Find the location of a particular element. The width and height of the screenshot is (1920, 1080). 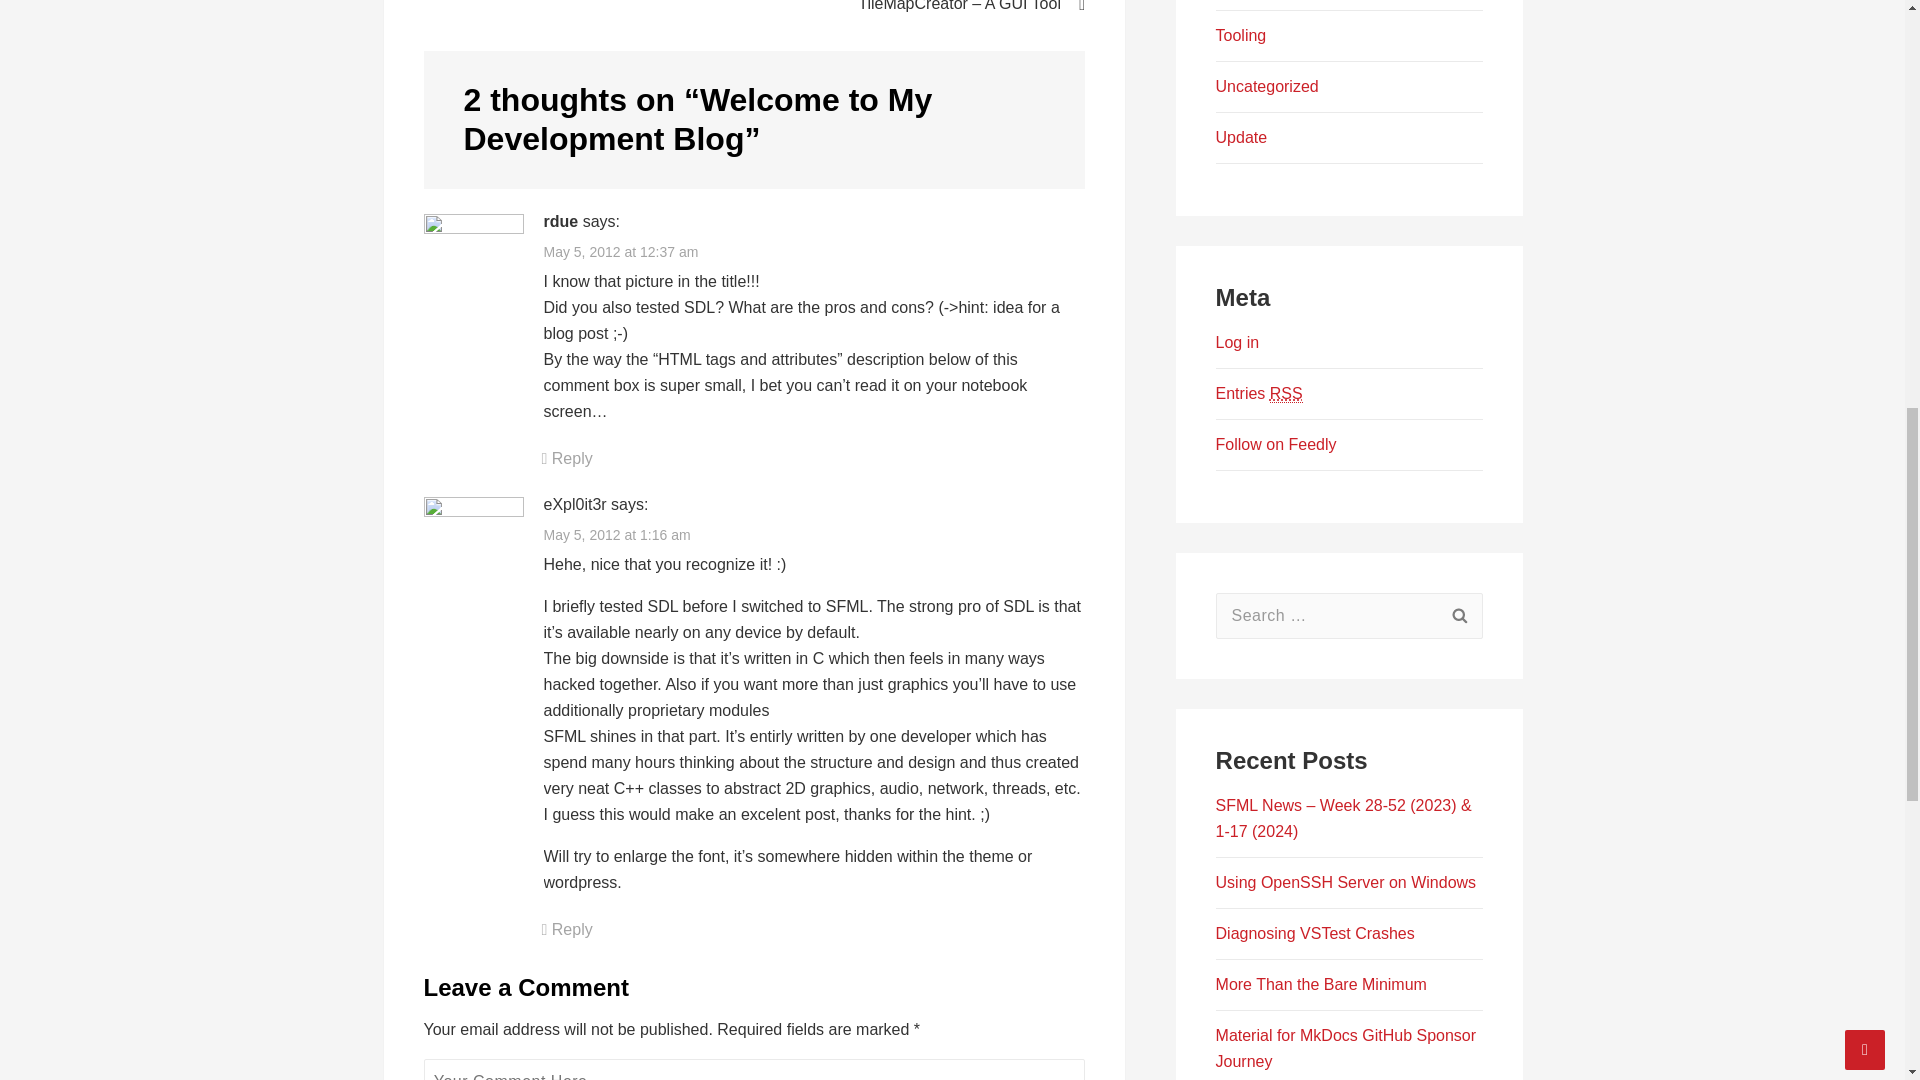

Really Simple Syndication is located at coordinates (1286, 393).